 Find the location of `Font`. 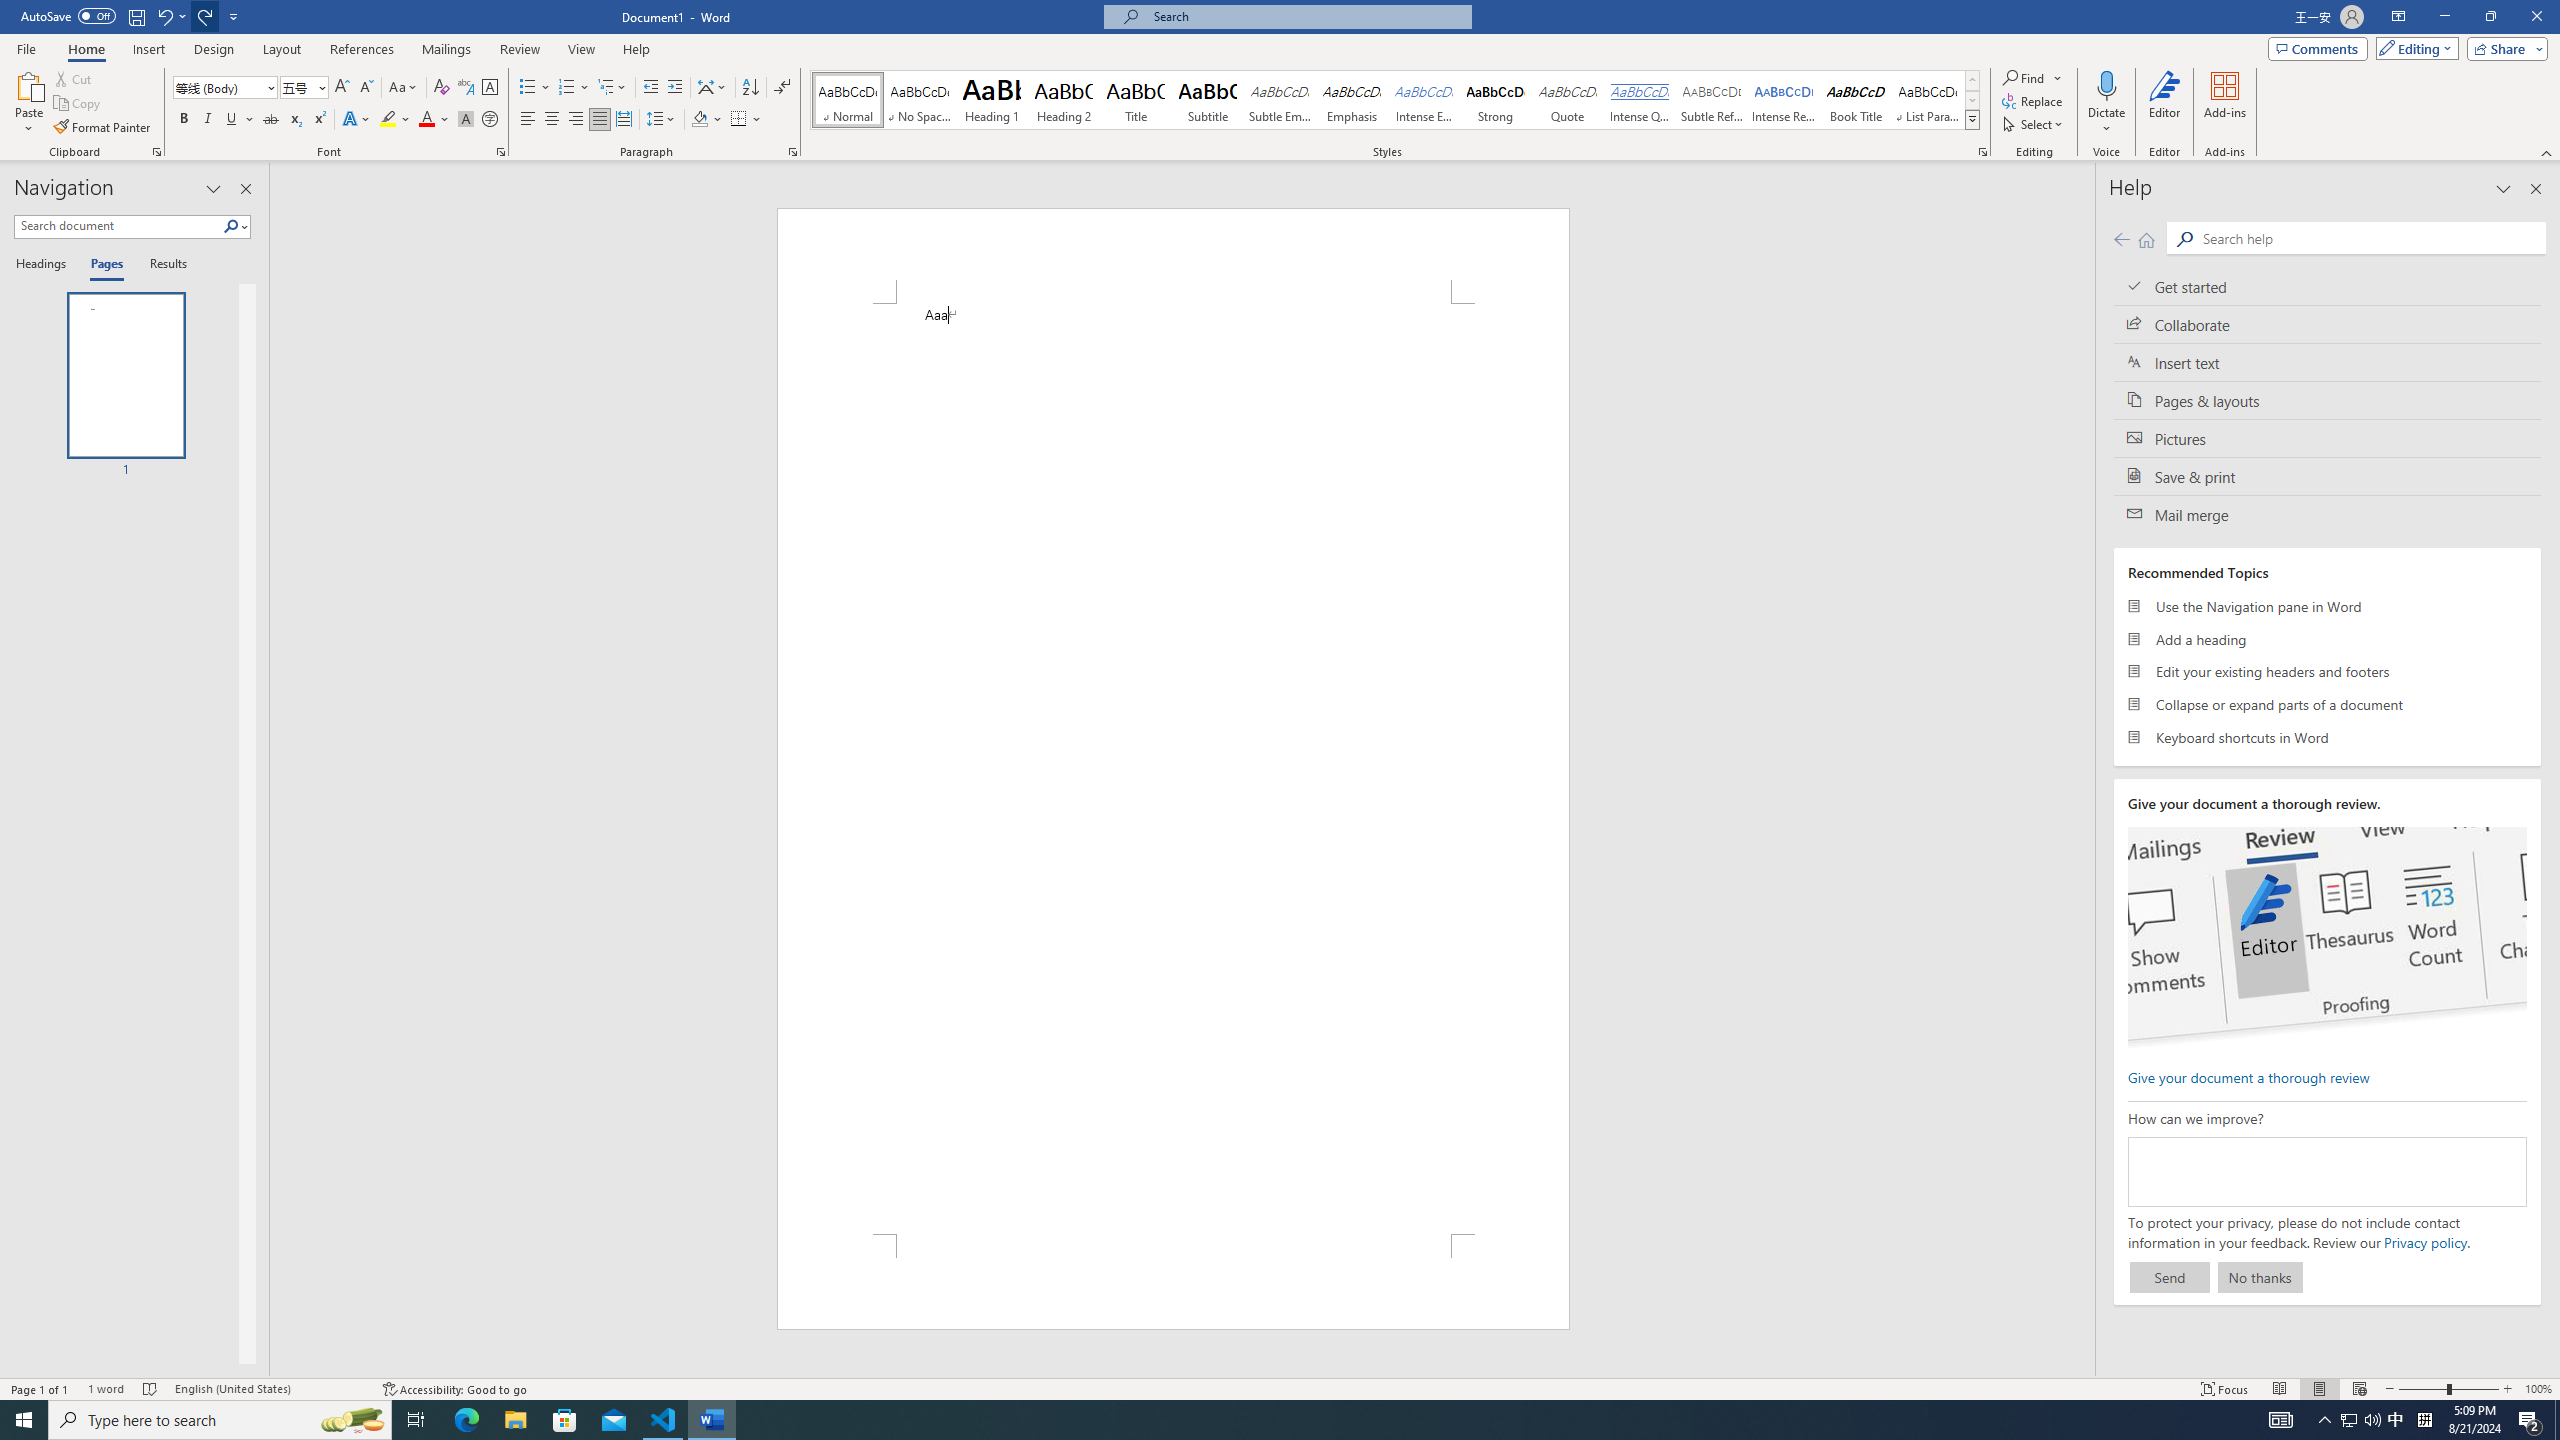

Font is located at coordinates (226, 88).